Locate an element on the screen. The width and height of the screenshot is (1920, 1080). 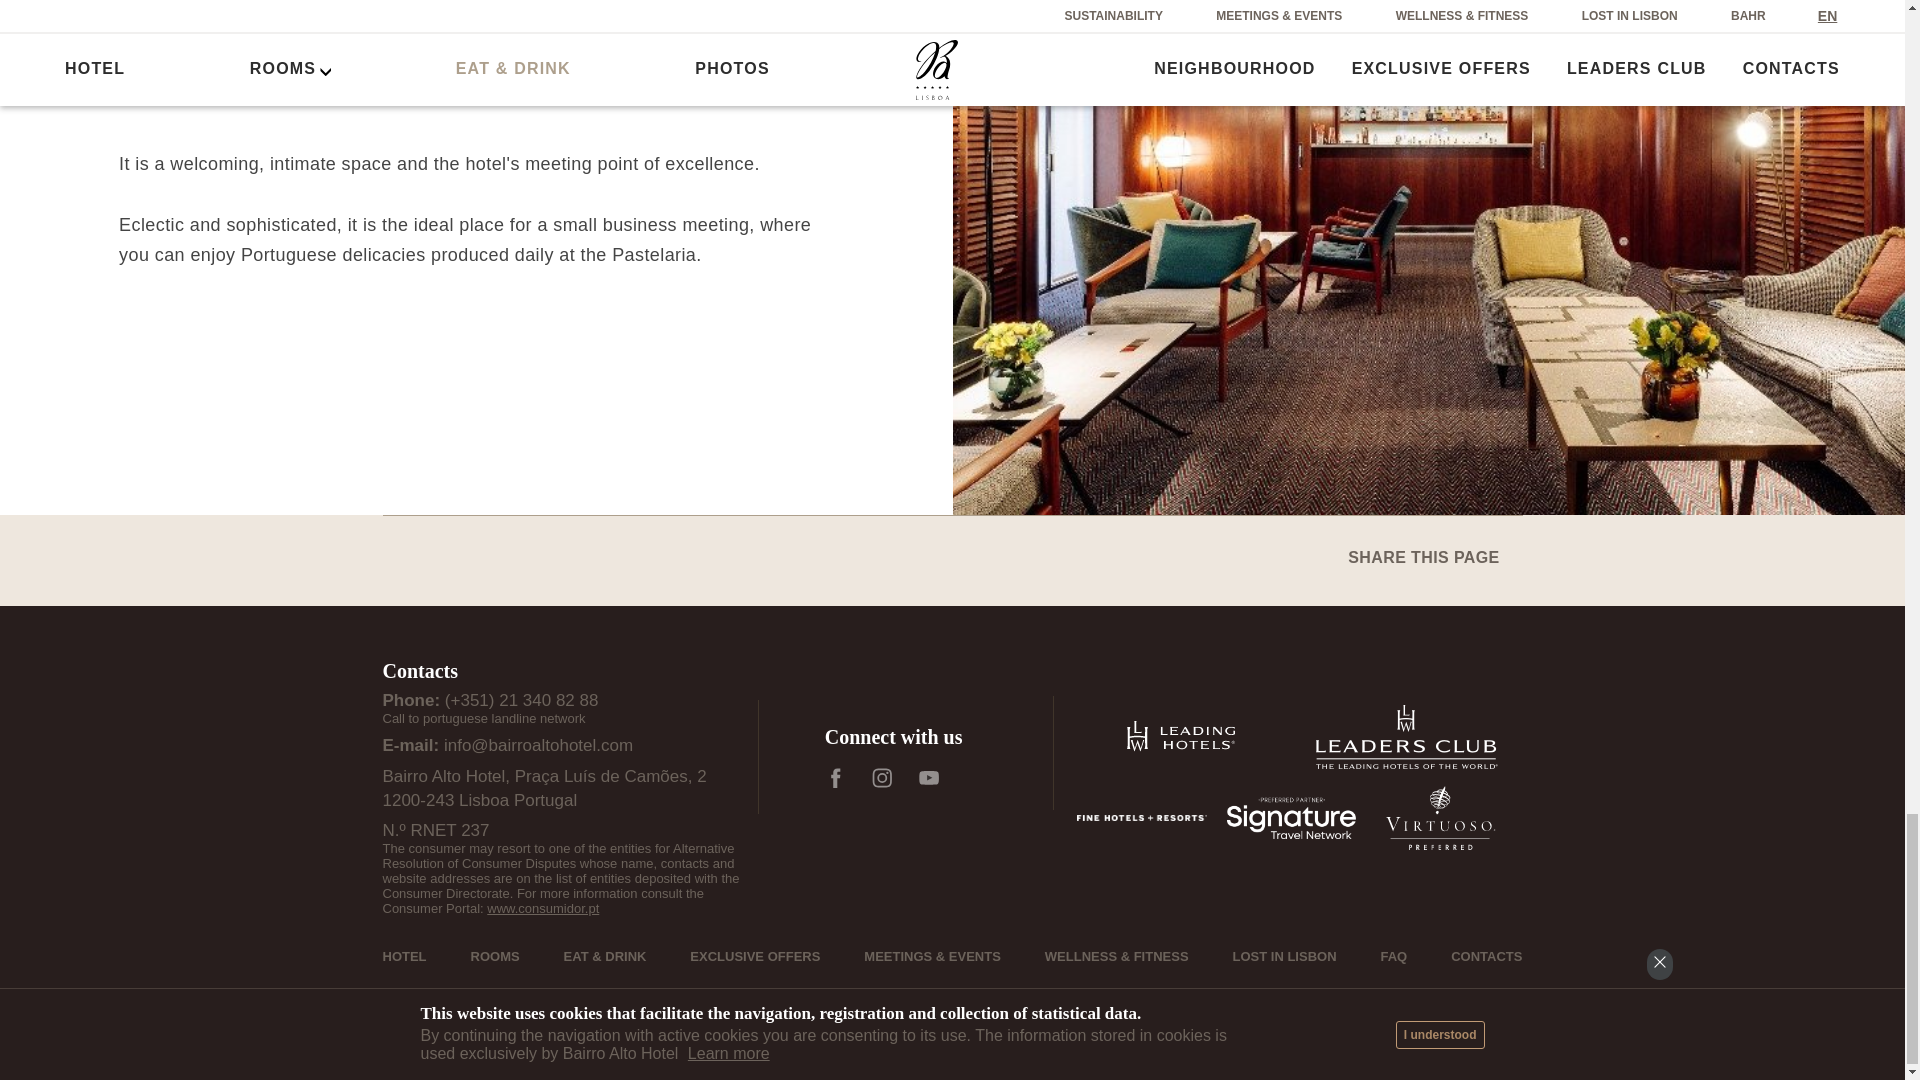
Virtuoso is located at coordinates (1440, 818).